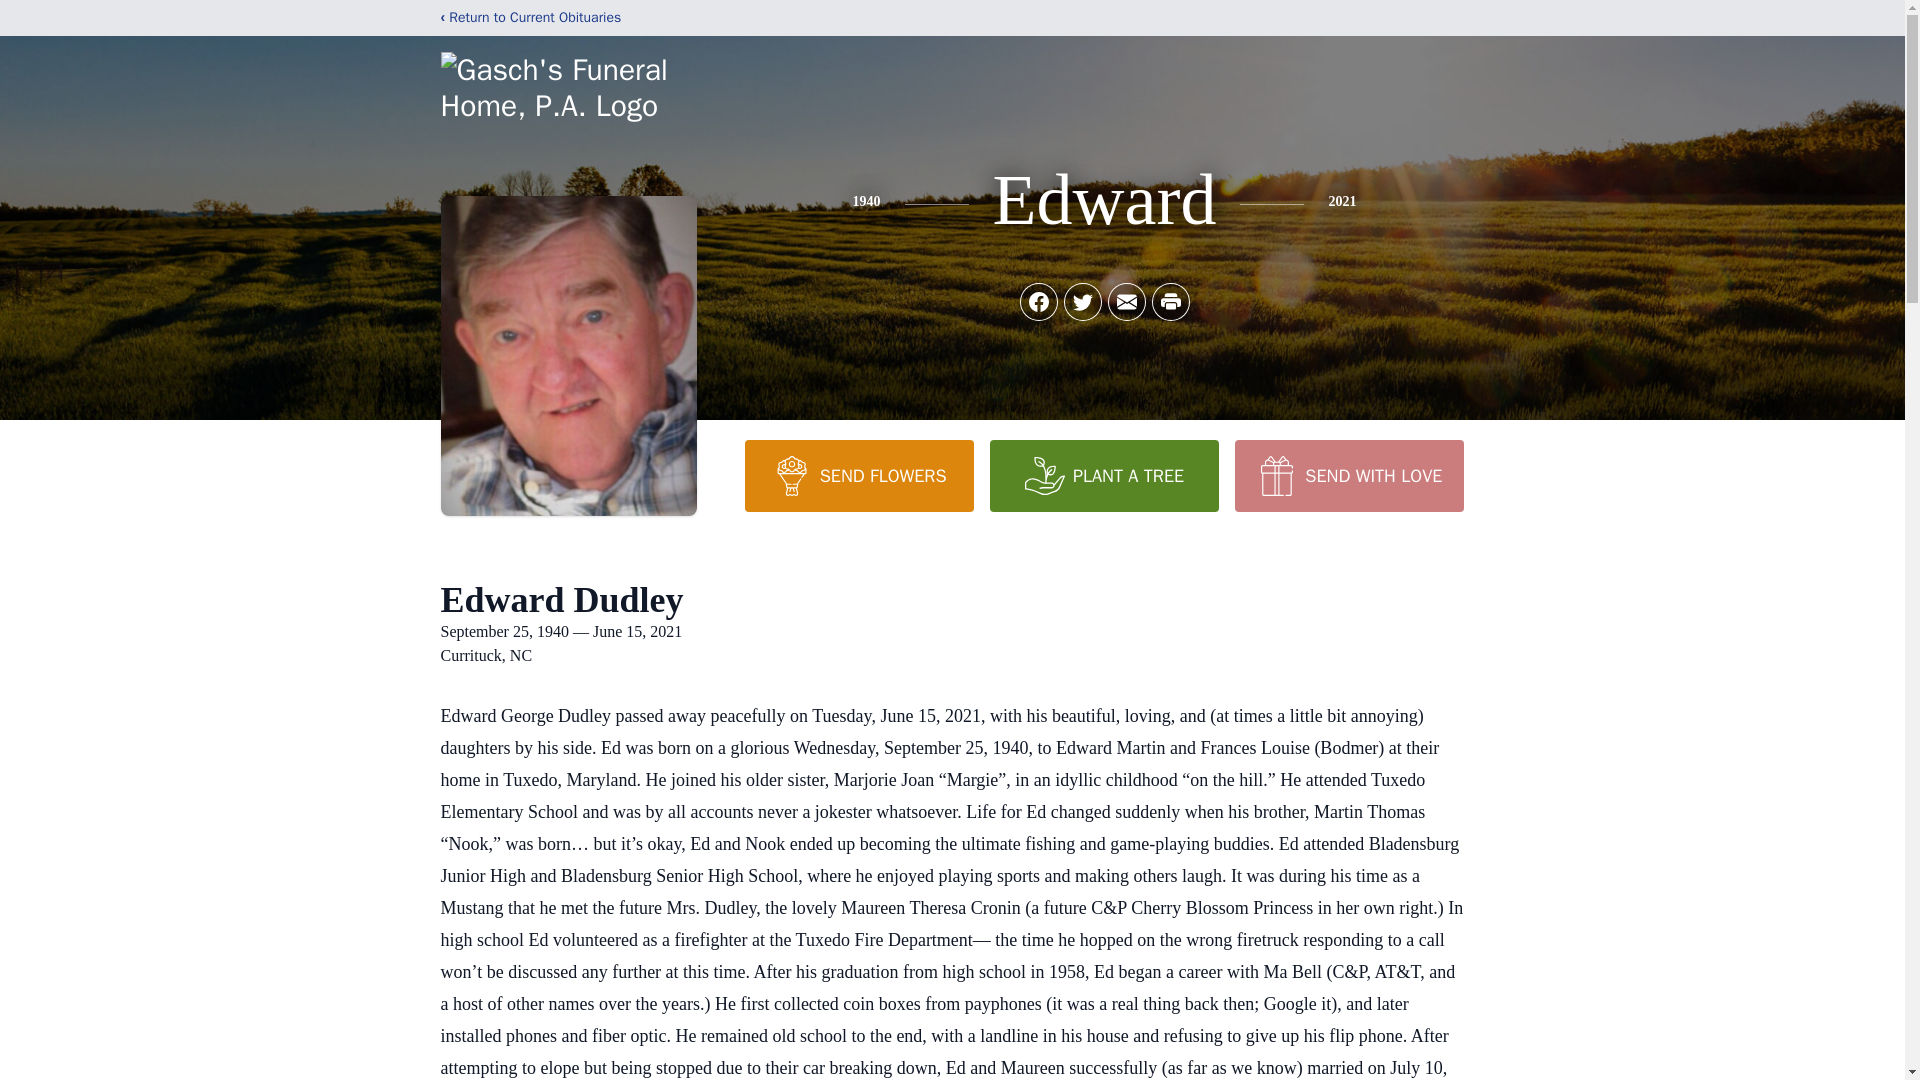  What do you see at coordinates (1348, 475) in the screenshot?
I see `SEND WITH LOVE` at bounding box center [1348, 475].